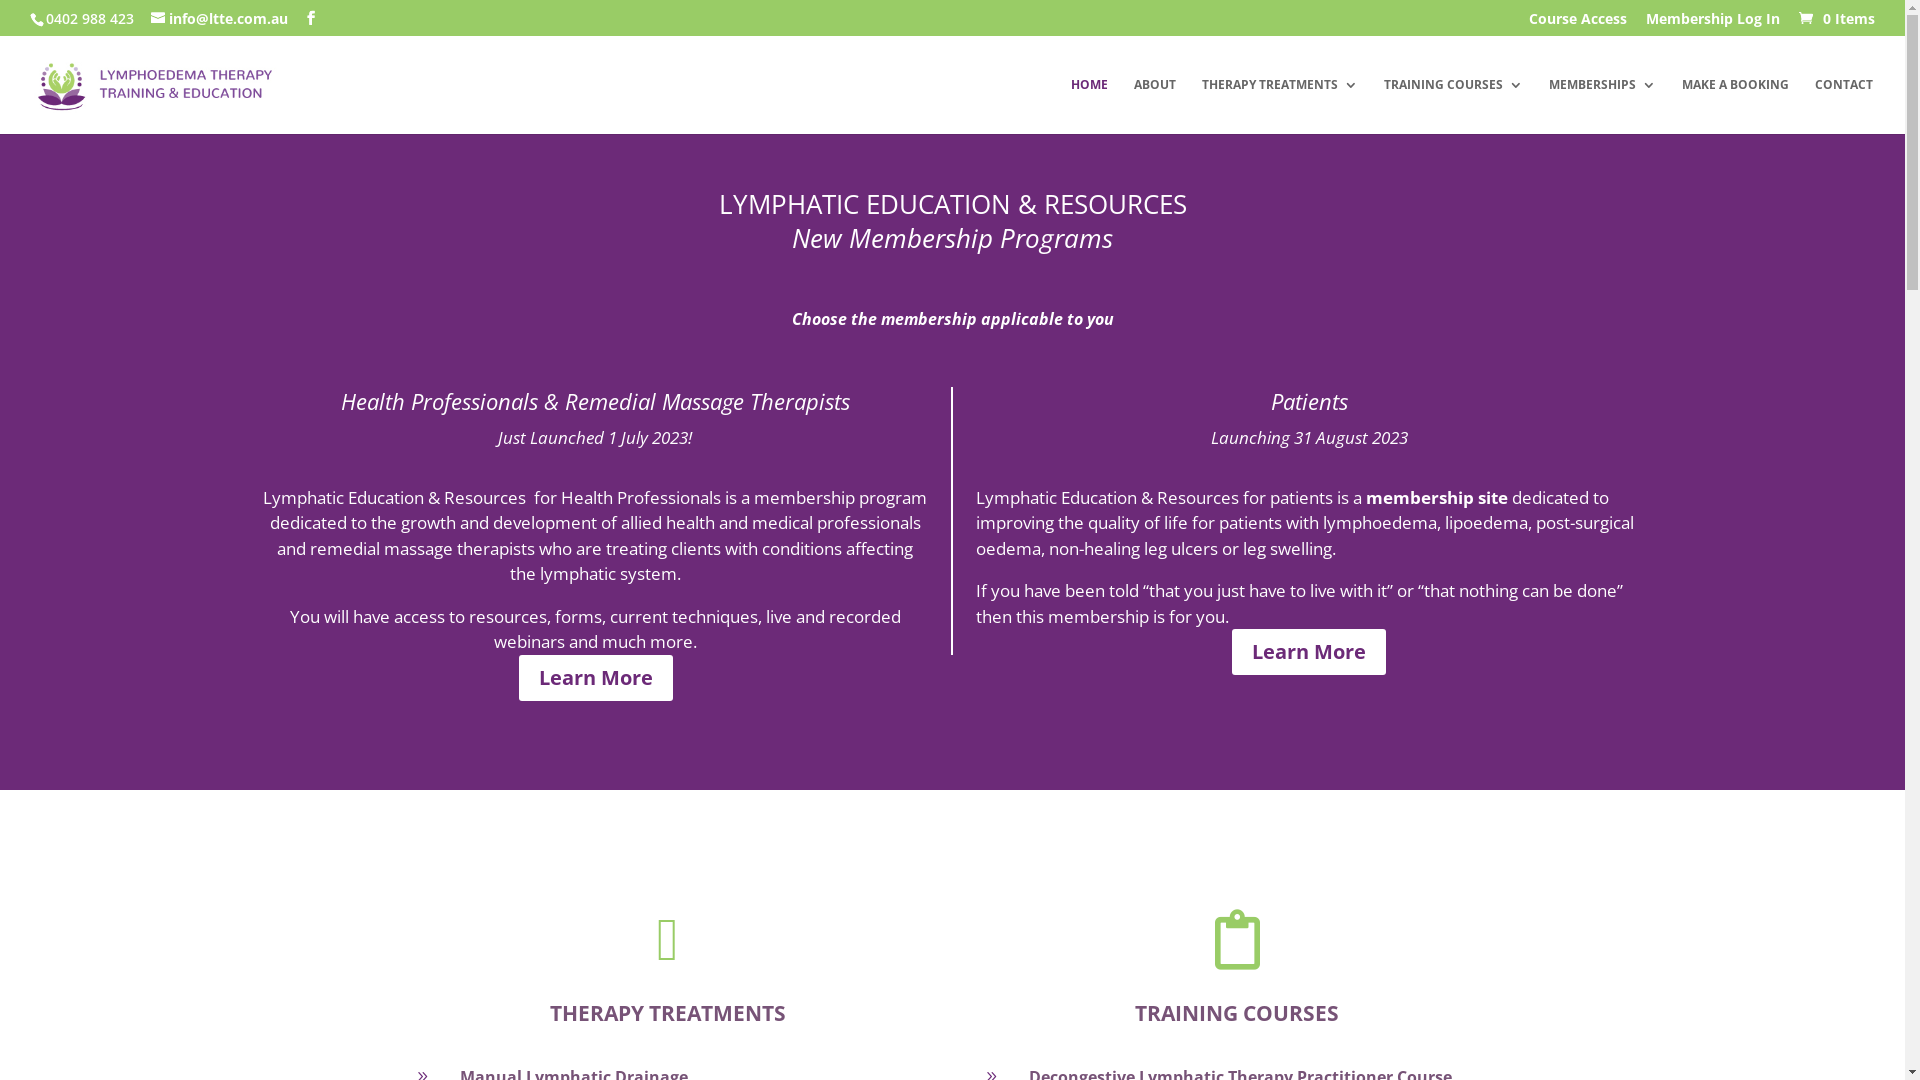  What do you see at coordinates (1155, 106) in the screenshot?
I see `ABOUT` at bounding box center [1155, 106].